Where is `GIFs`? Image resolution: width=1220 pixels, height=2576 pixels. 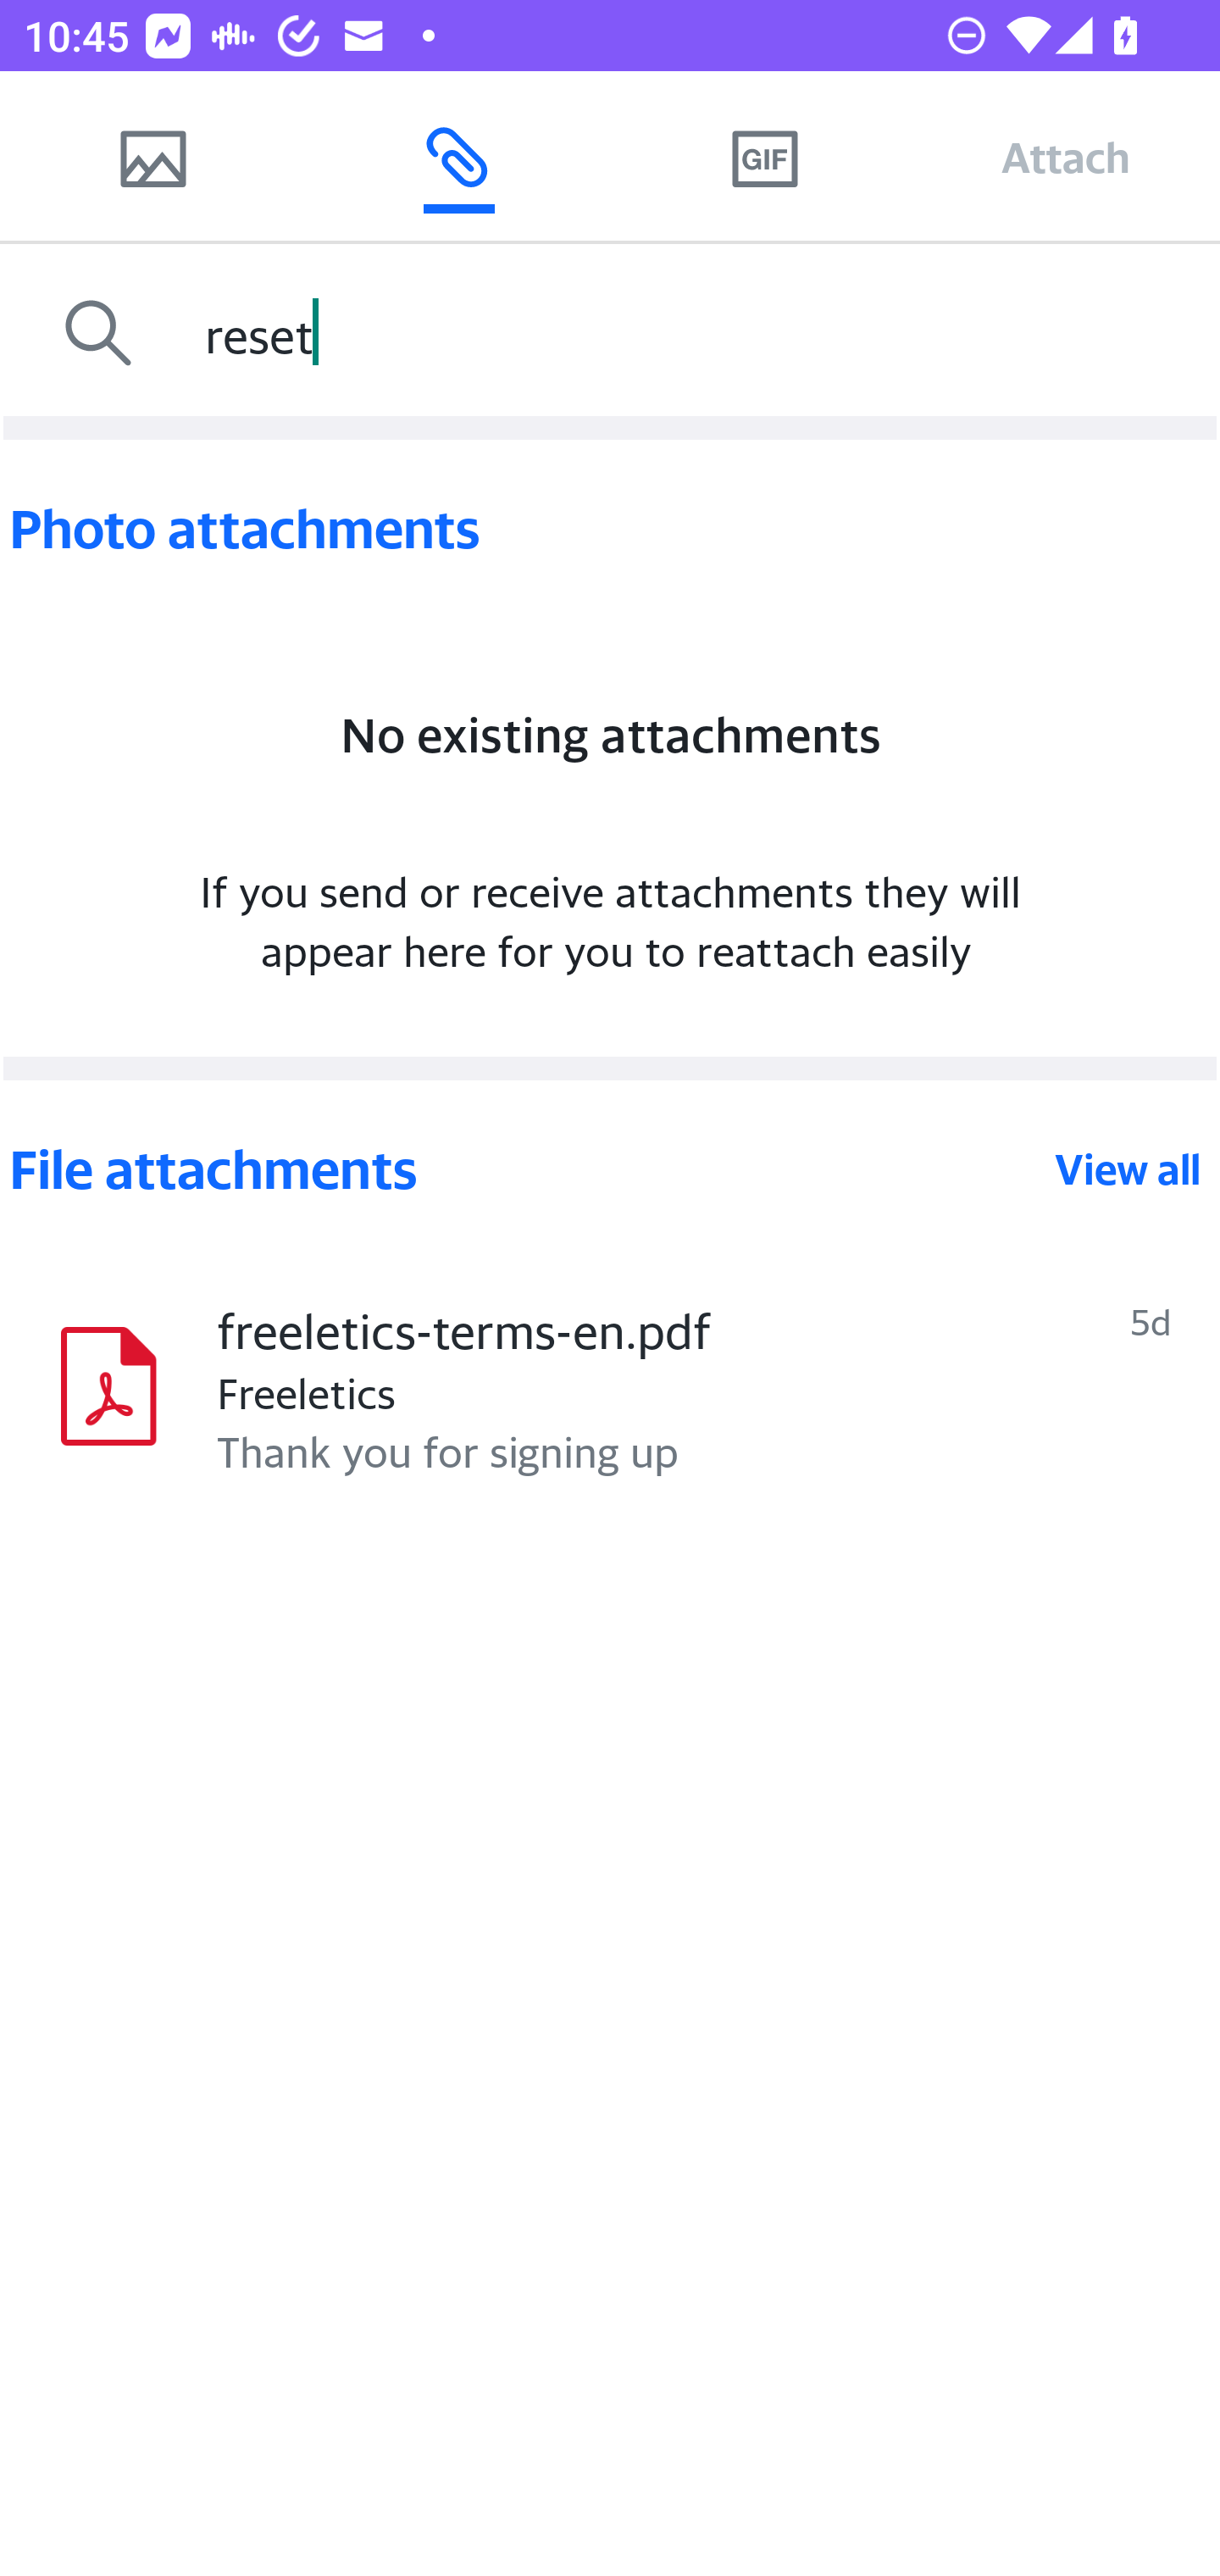 GIFs is located at coordinates (764, 157).